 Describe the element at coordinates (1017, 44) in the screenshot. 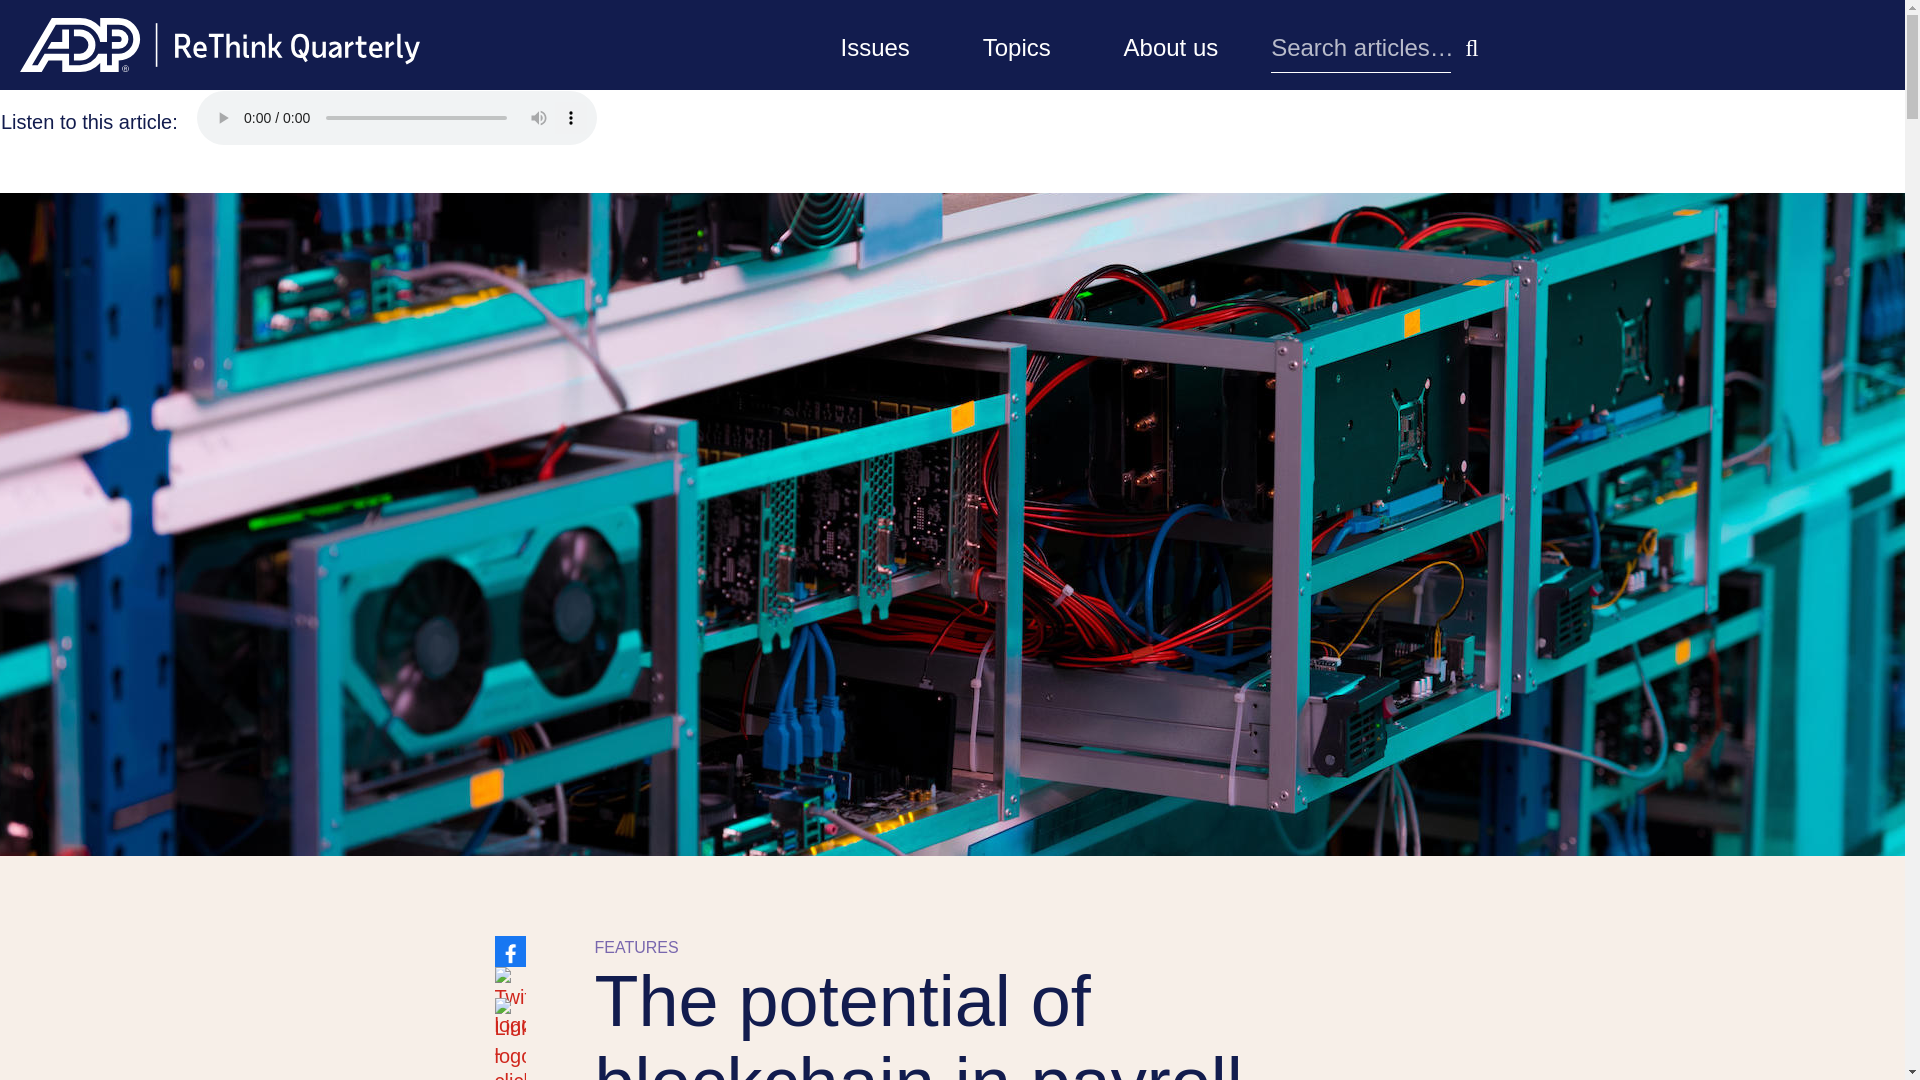

I see `Topics` at that location.